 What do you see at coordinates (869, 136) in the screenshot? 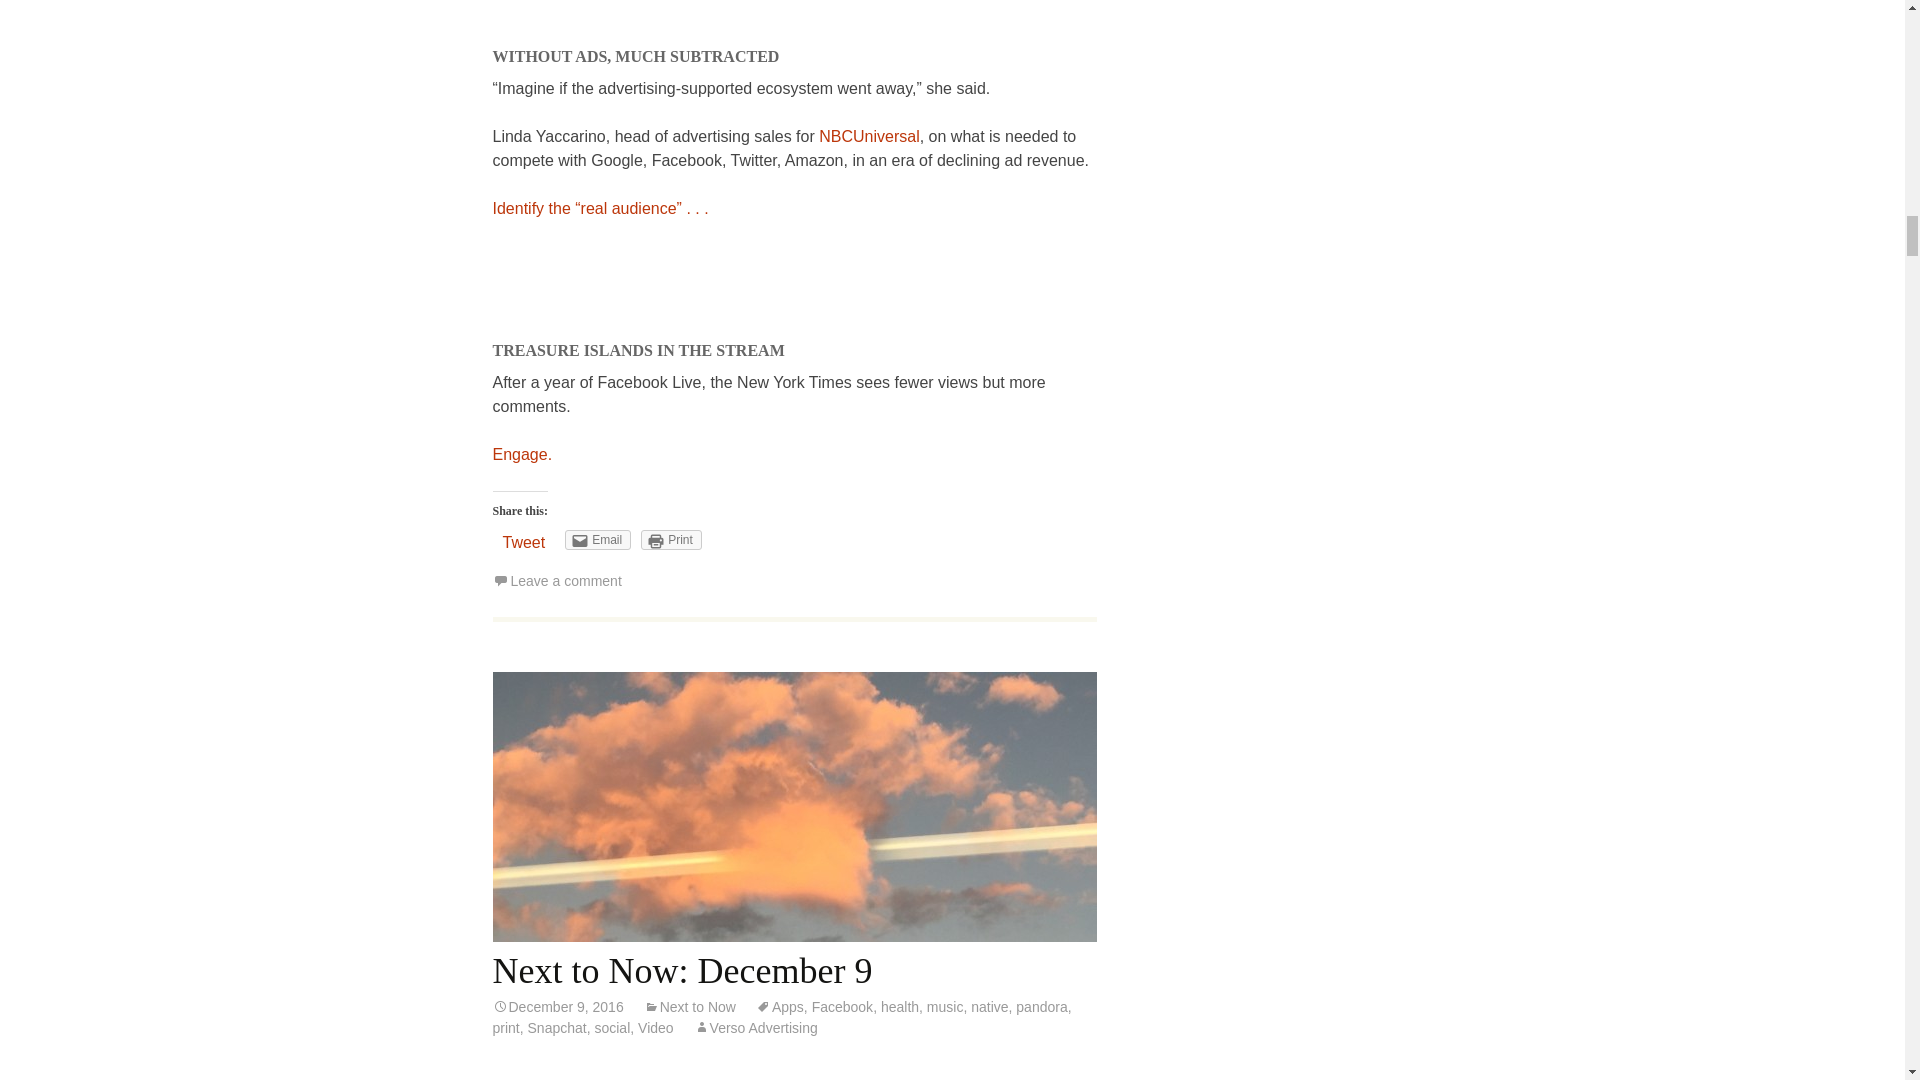
I see `More articles about NBC Universal.` at bounding box center [869, 136].